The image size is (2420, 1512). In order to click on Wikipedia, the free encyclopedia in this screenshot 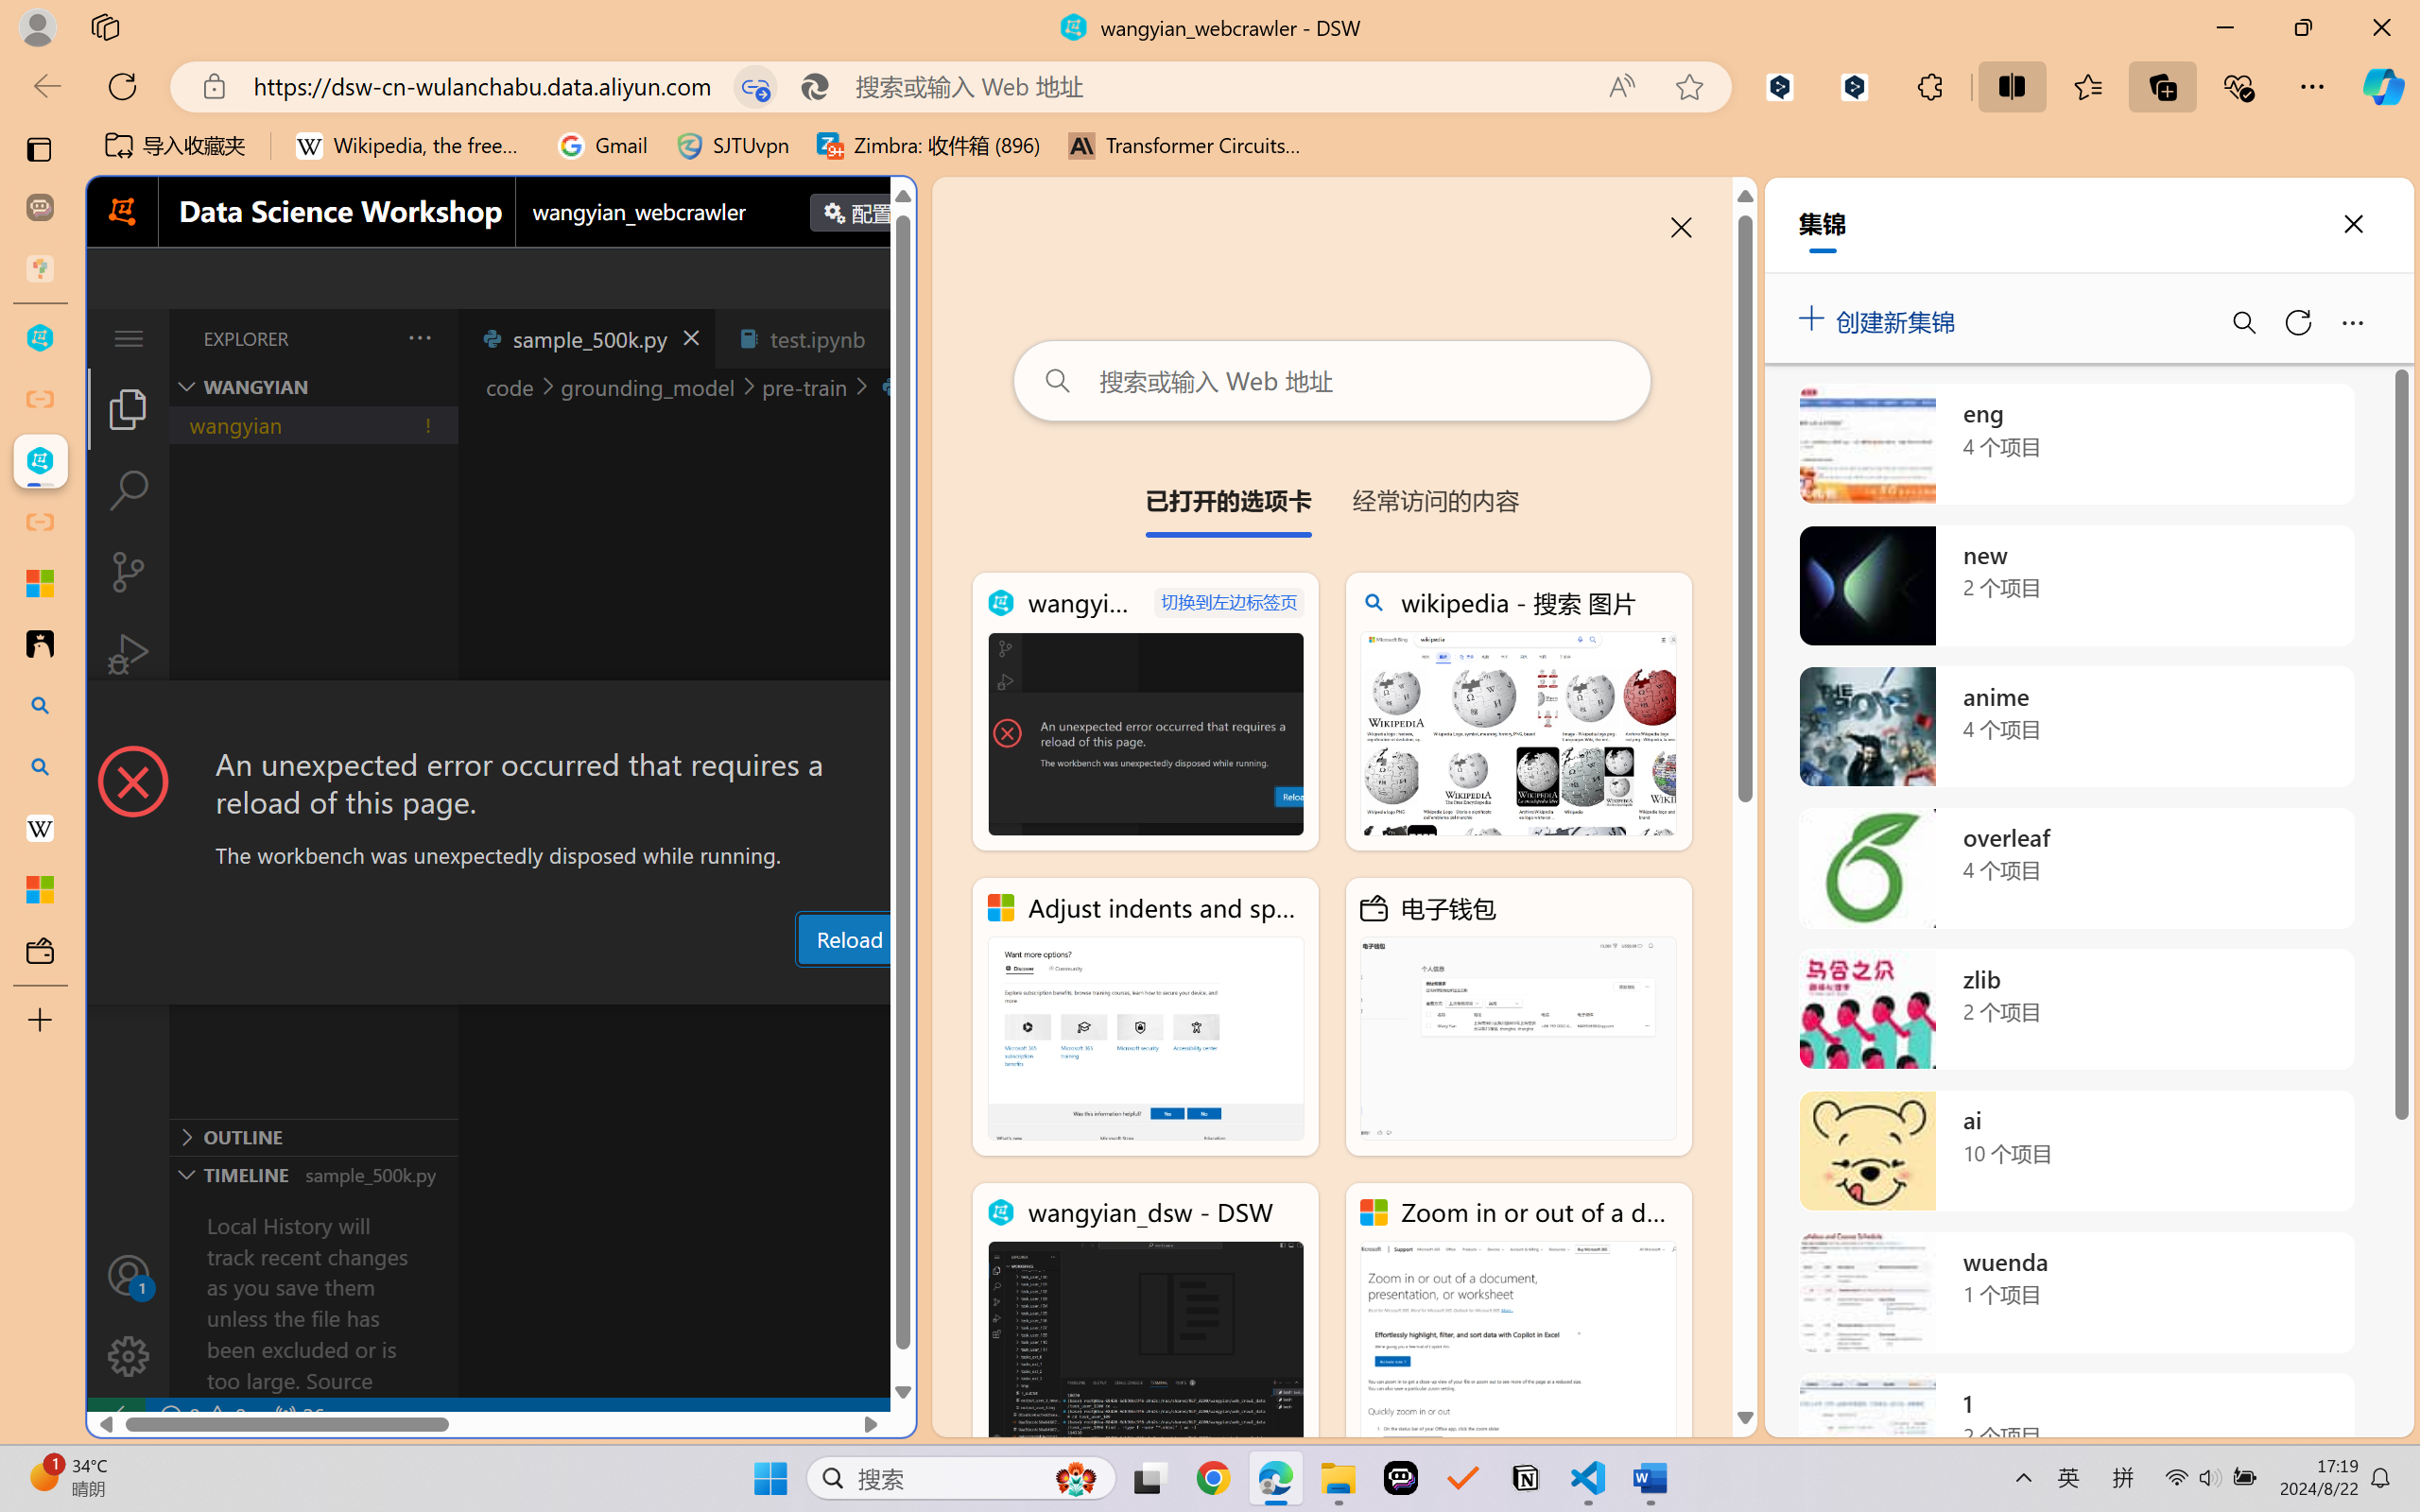, I will do `click(412, 146)`.